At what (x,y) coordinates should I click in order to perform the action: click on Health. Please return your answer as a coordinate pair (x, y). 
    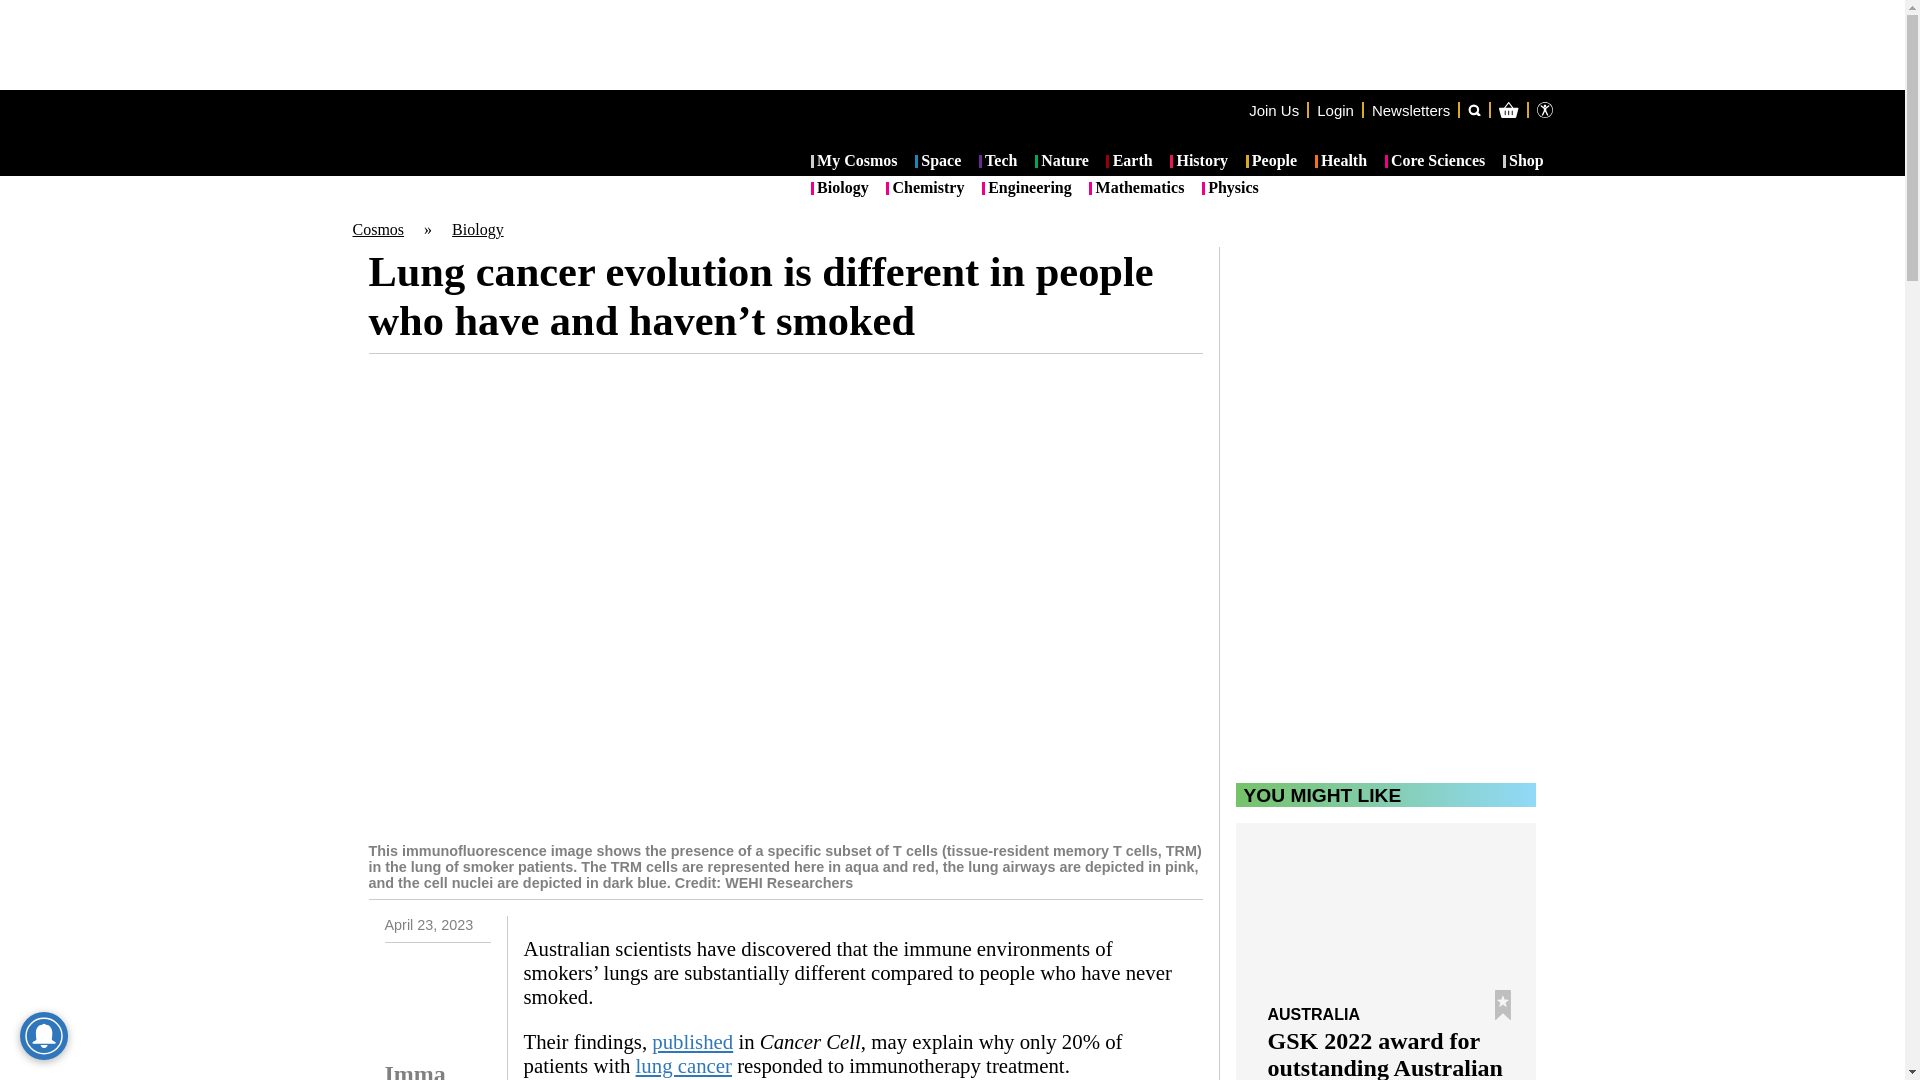
    Looking at the image, I should click on (1341, 162).